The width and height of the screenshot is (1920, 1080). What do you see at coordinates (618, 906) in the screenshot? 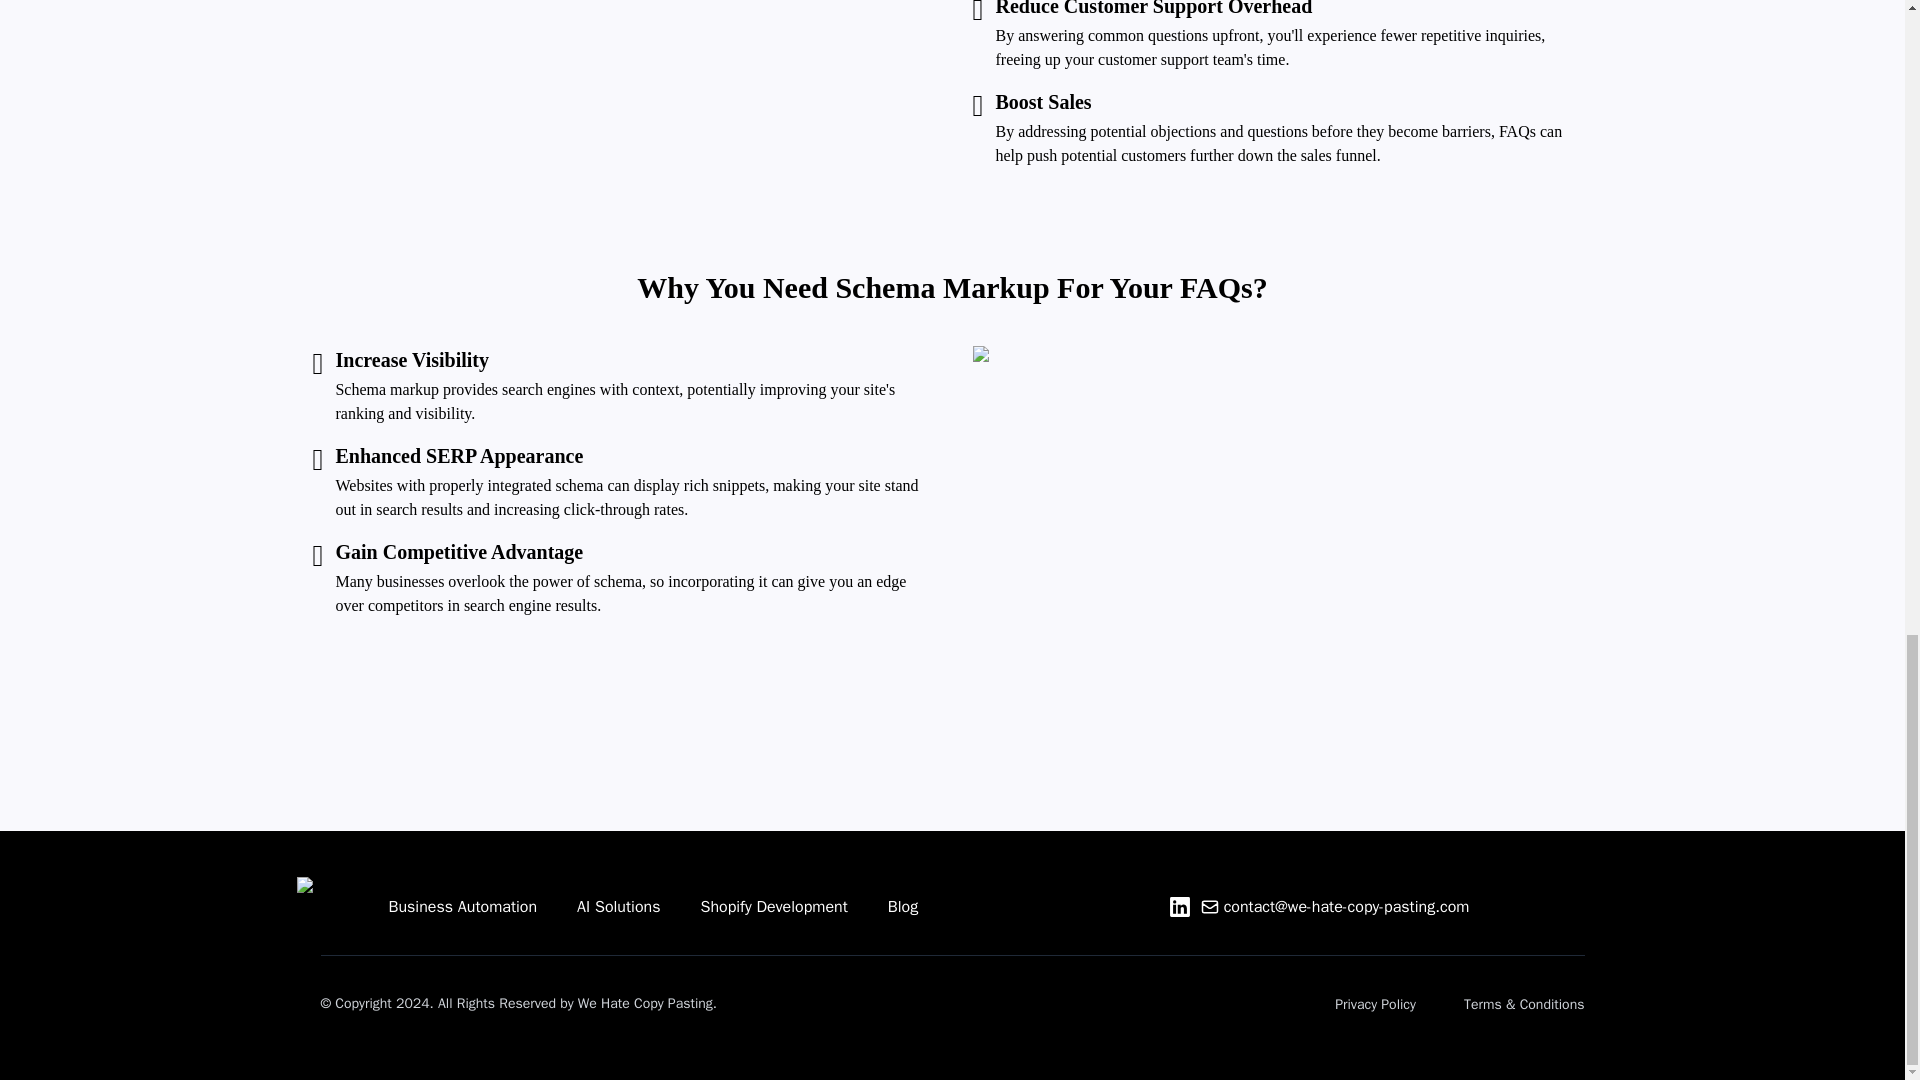
I see `AI Solutions` at bounding box center [618, 906].